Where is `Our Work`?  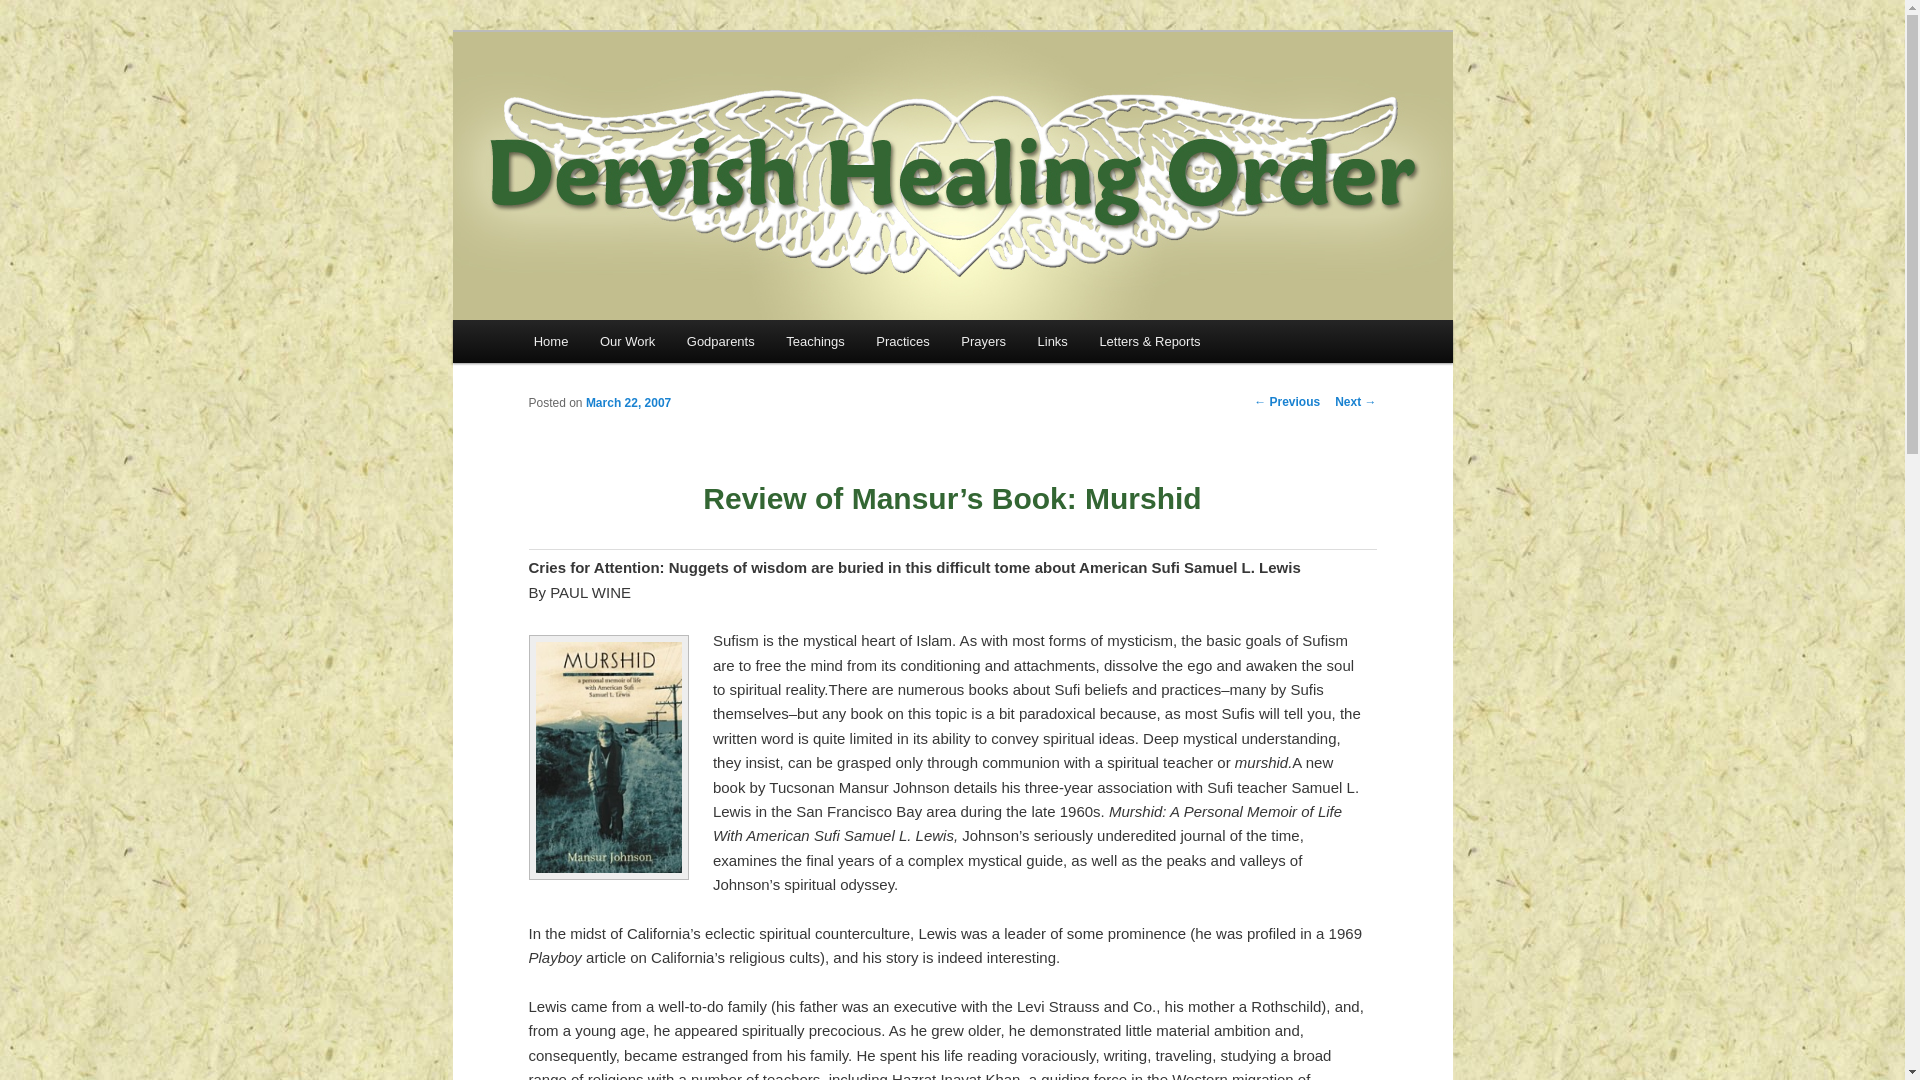
Our Work is located at coordinates (626, 340).